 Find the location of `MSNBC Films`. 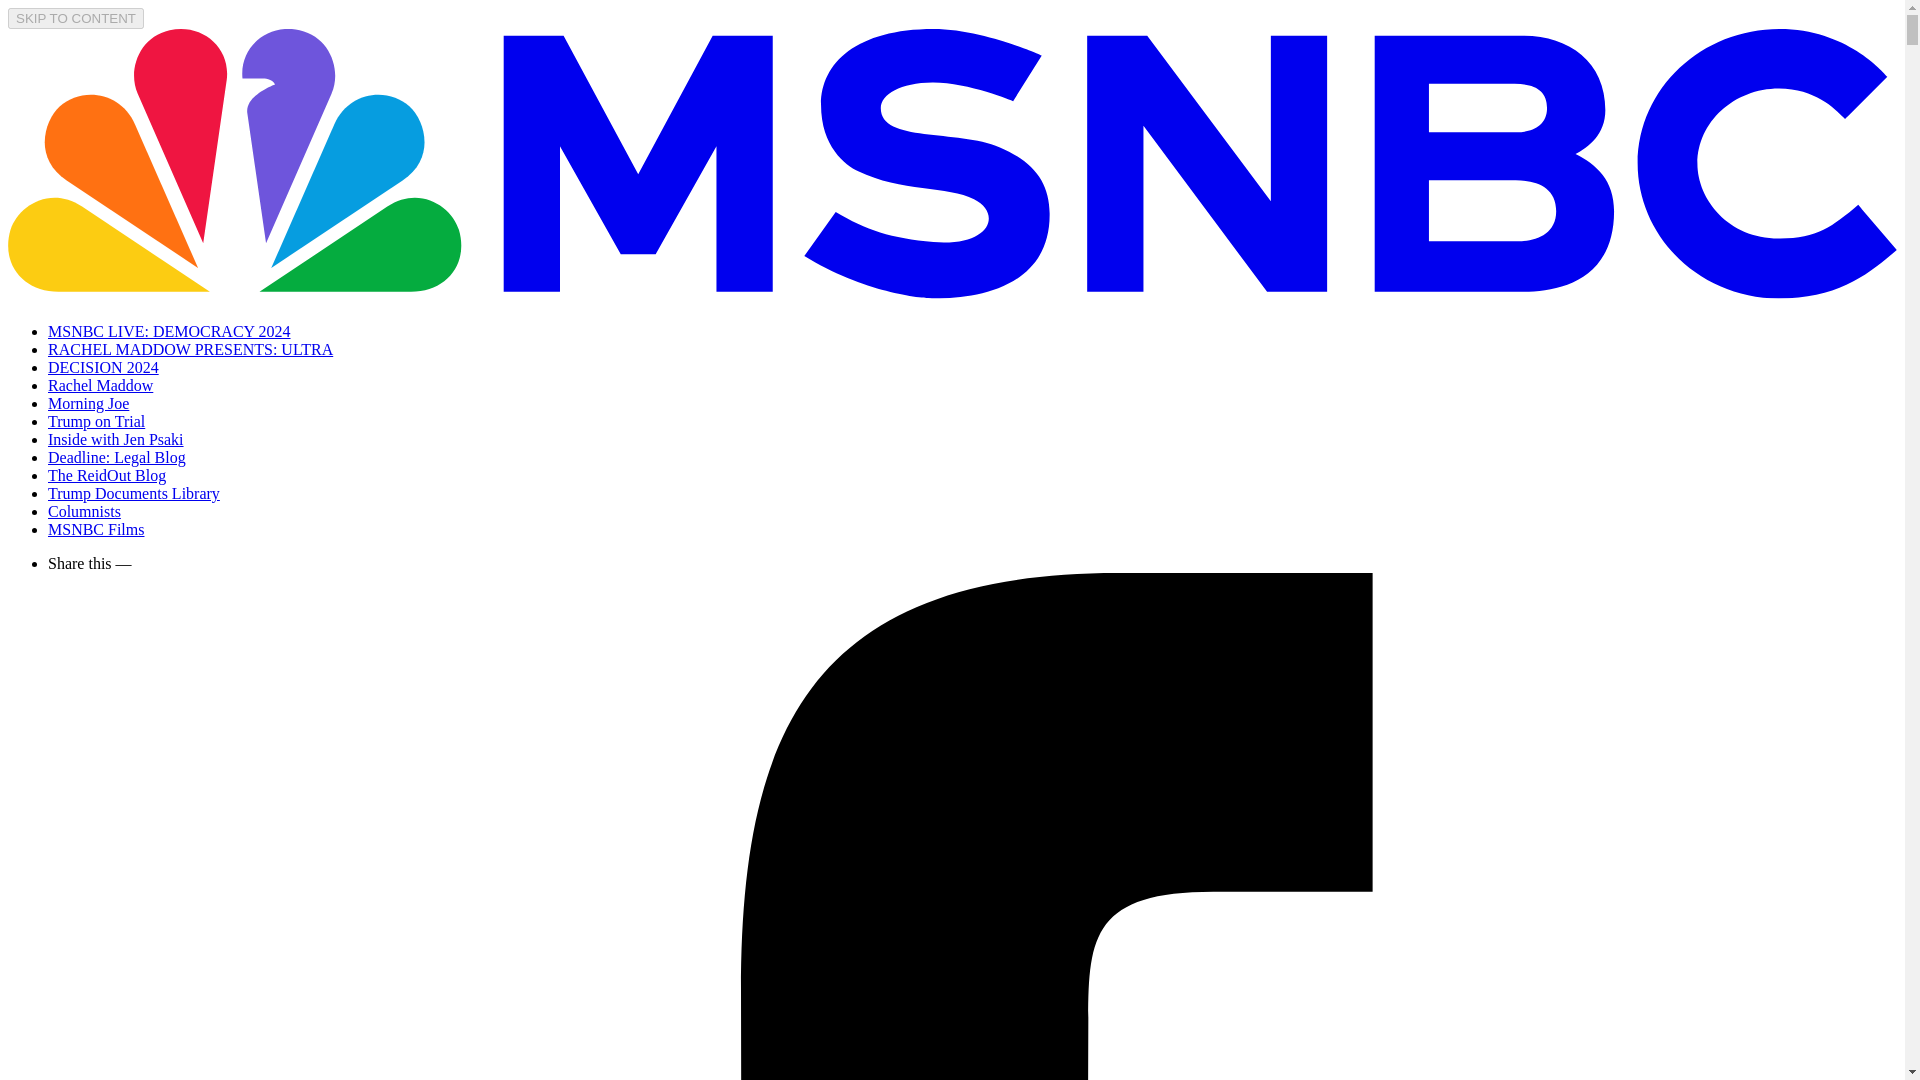

MSNBC Films is located at coordinates (96, 528).